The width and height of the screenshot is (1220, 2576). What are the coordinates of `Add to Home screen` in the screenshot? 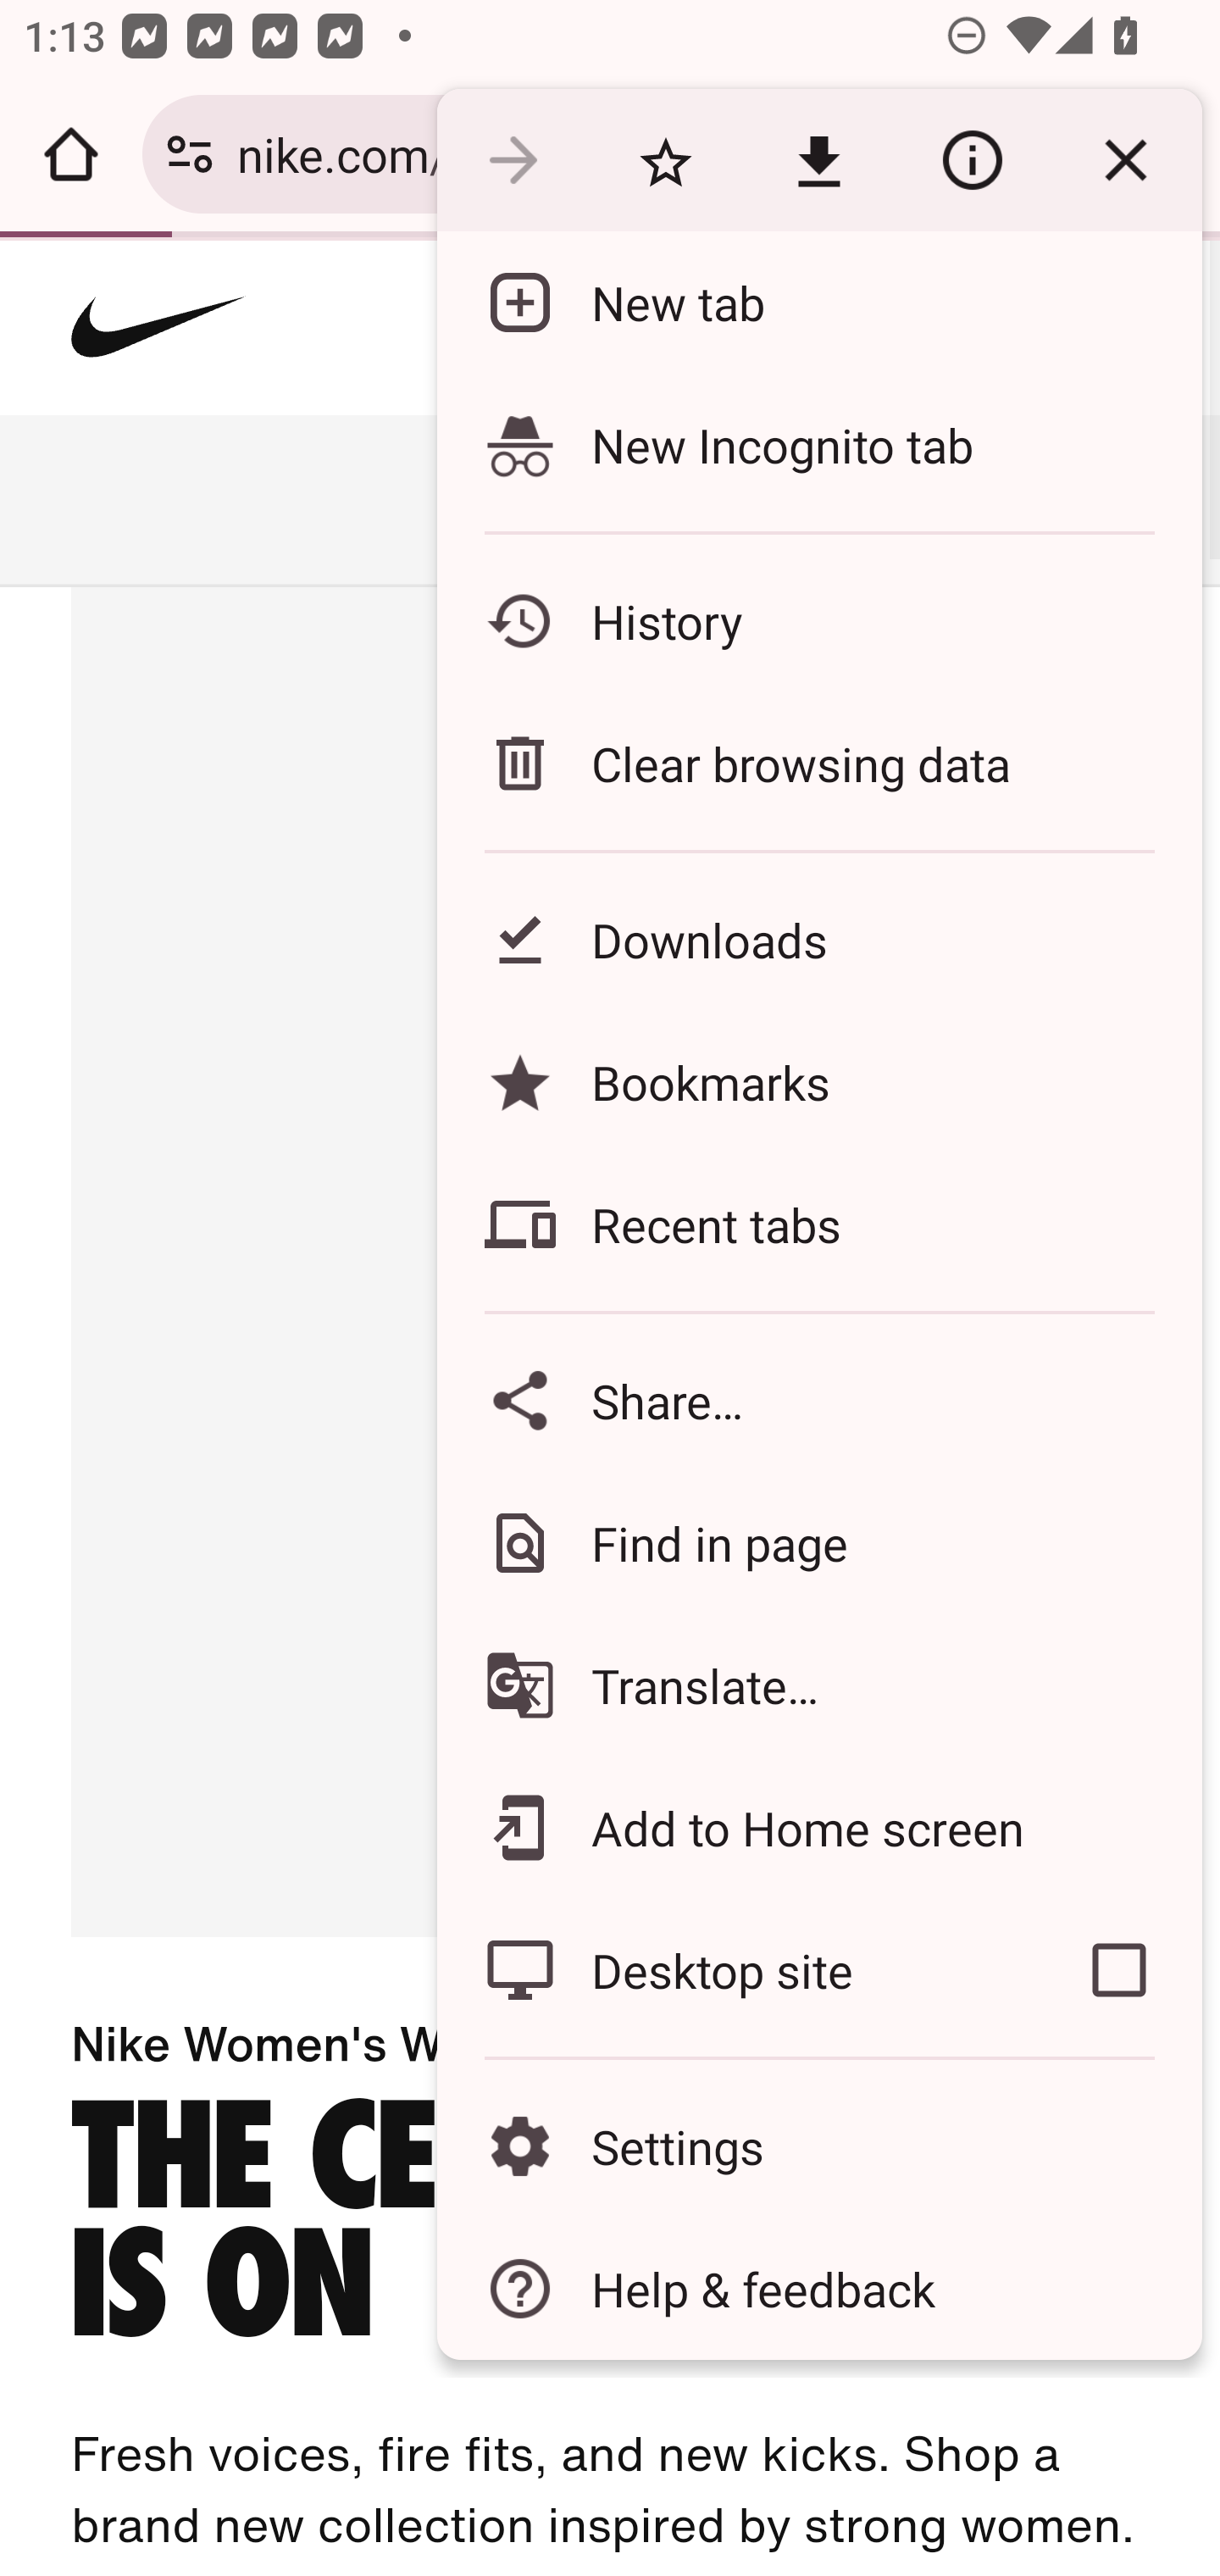 It's located at (818, 1827).